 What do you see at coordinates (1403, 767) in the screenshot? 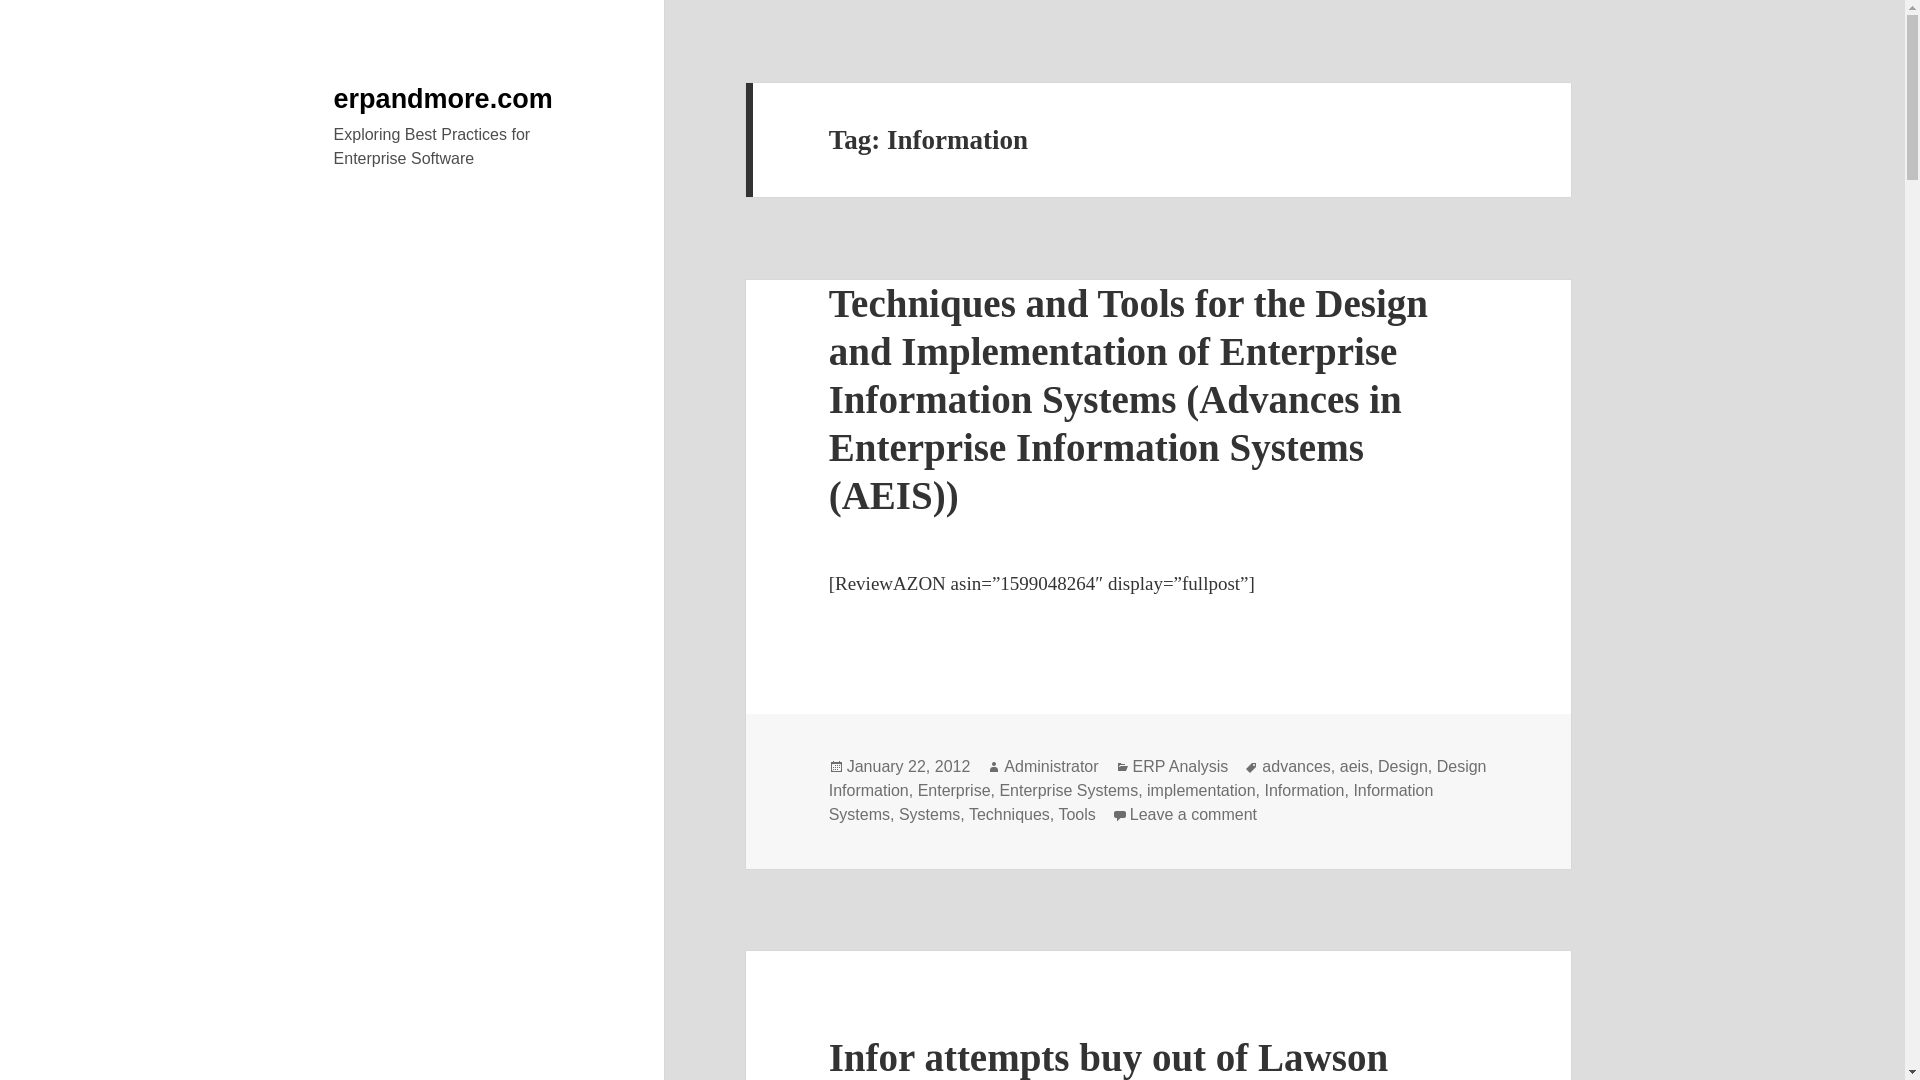
I see `Design` at bounding box center [1403, 767].